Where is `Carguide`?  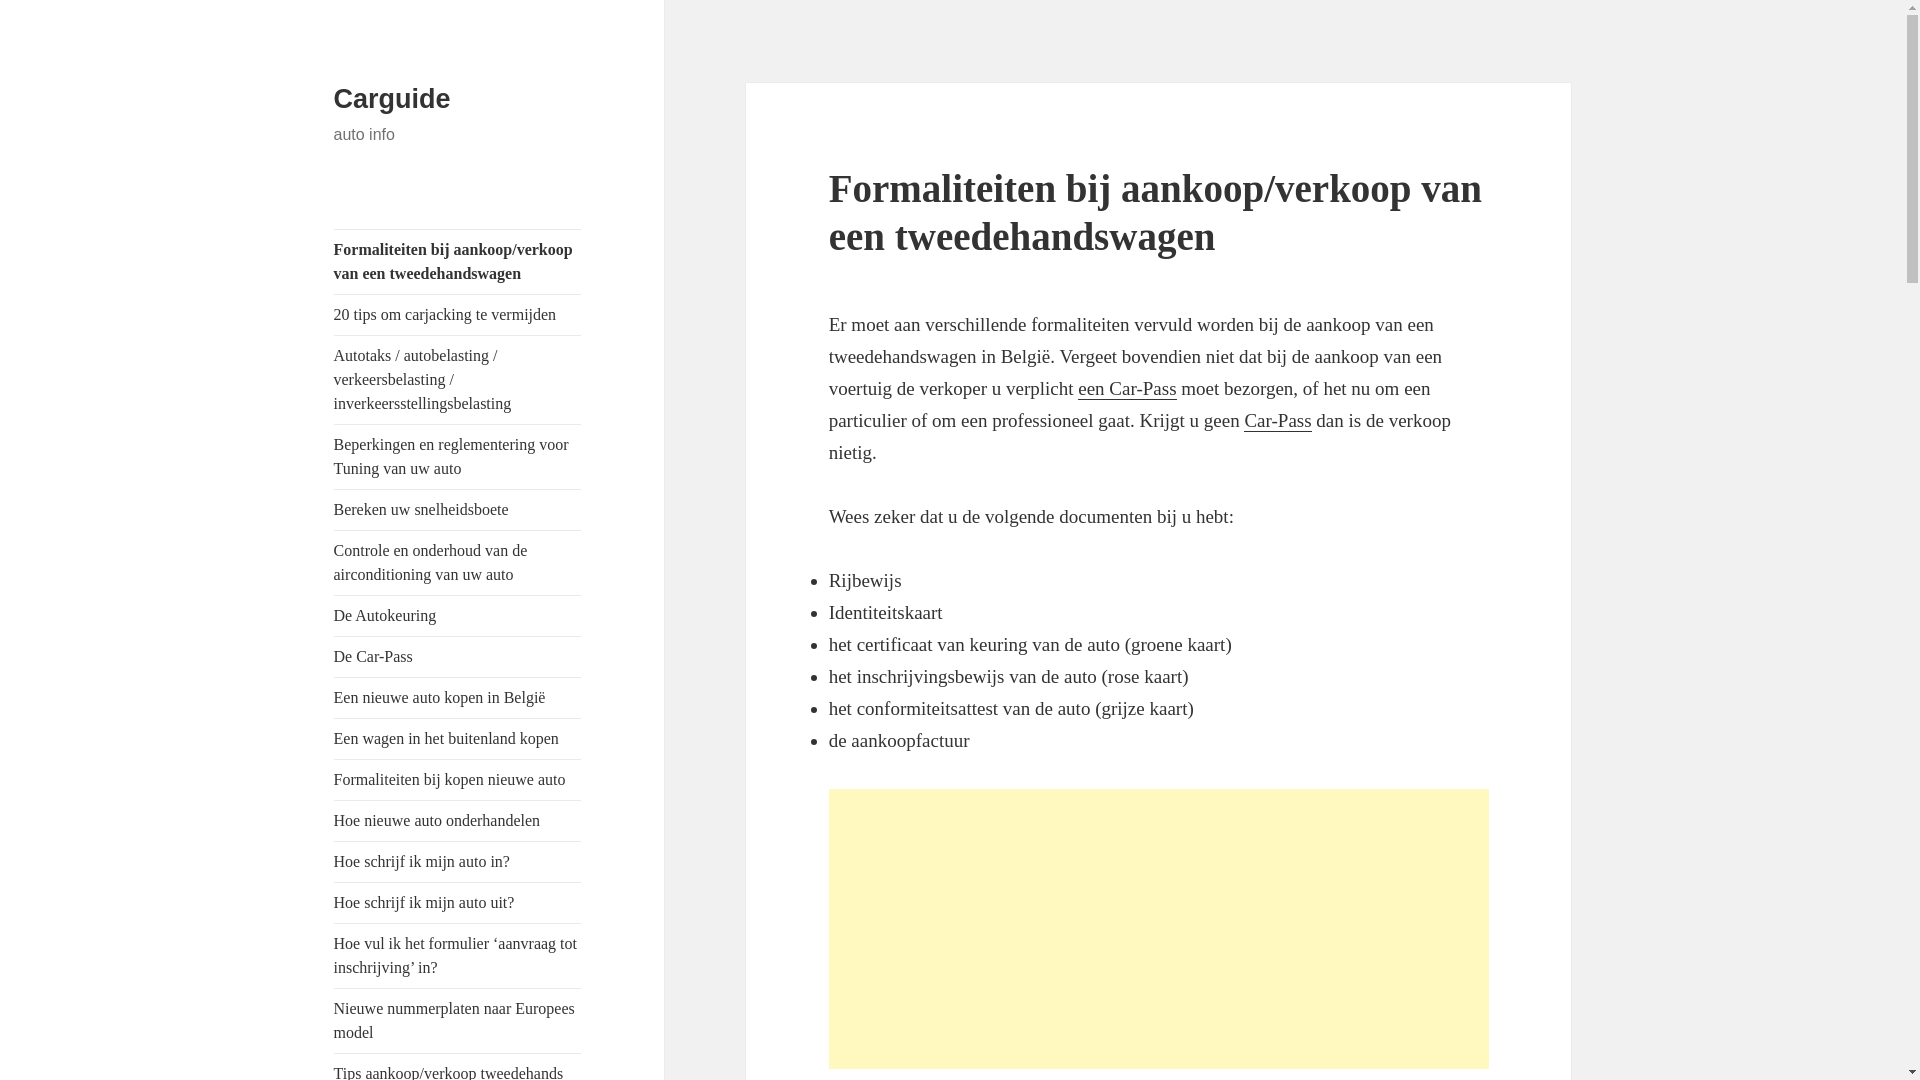
Carguide is located at coordinates (392, 99).